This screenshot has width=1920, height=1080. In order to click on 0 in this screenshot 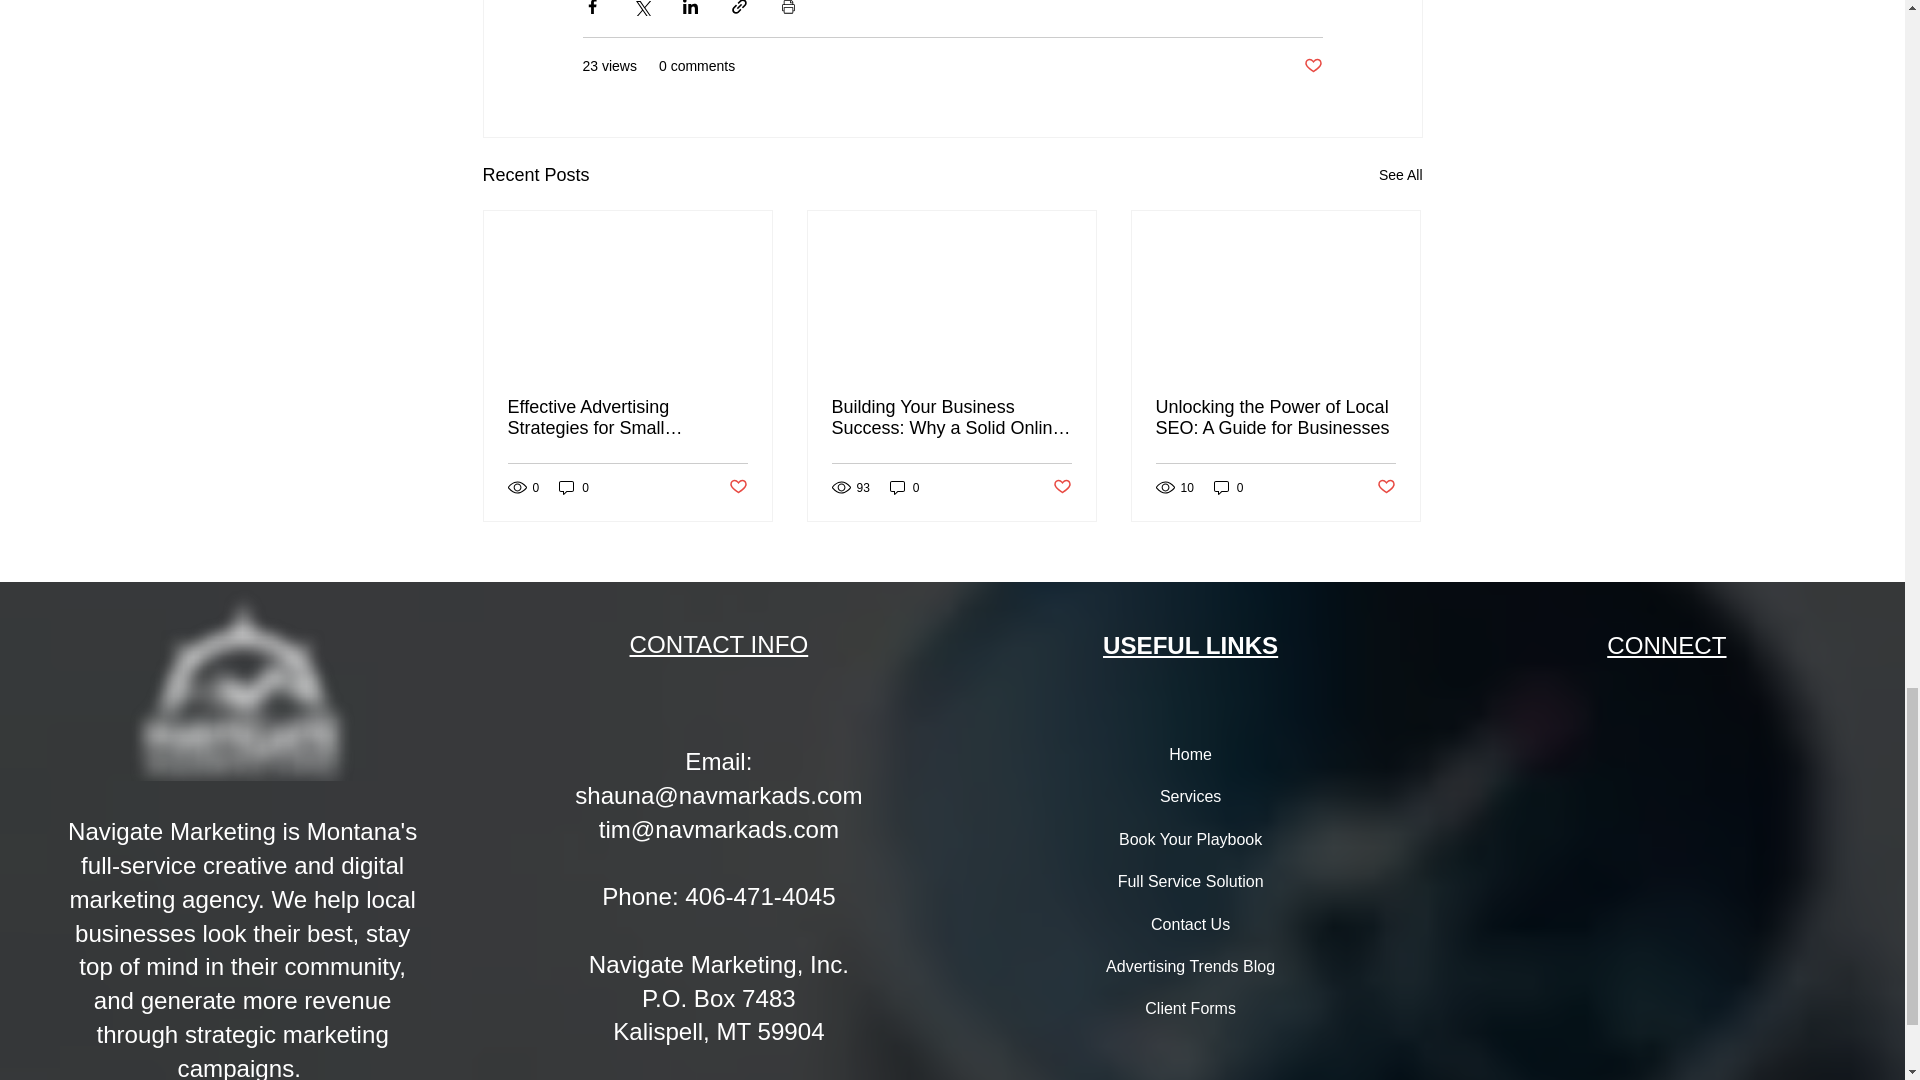, I will do `click(904, 487)`.